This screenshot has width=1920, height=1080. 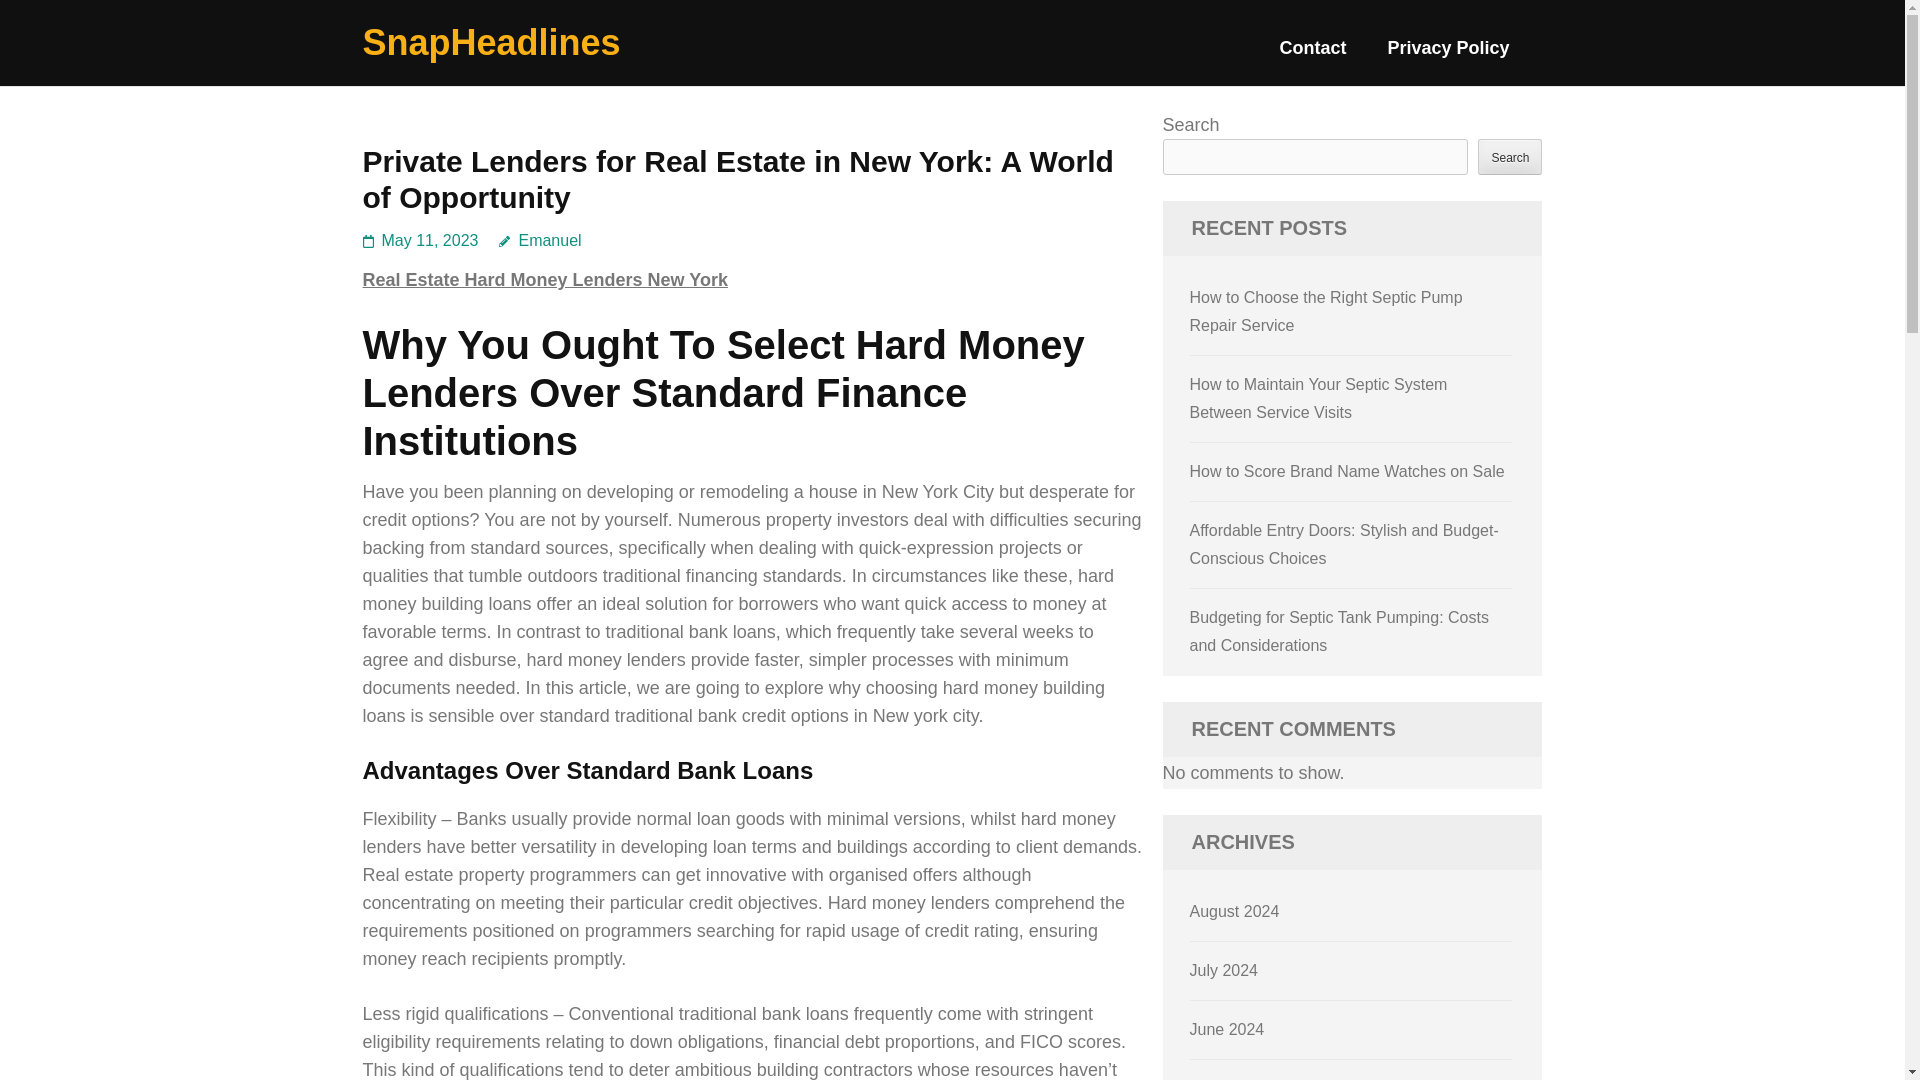 I want to click on Affordable Entry Doors: Stylish and Budget-Conscious Choices, so click(x=1344, y=544).